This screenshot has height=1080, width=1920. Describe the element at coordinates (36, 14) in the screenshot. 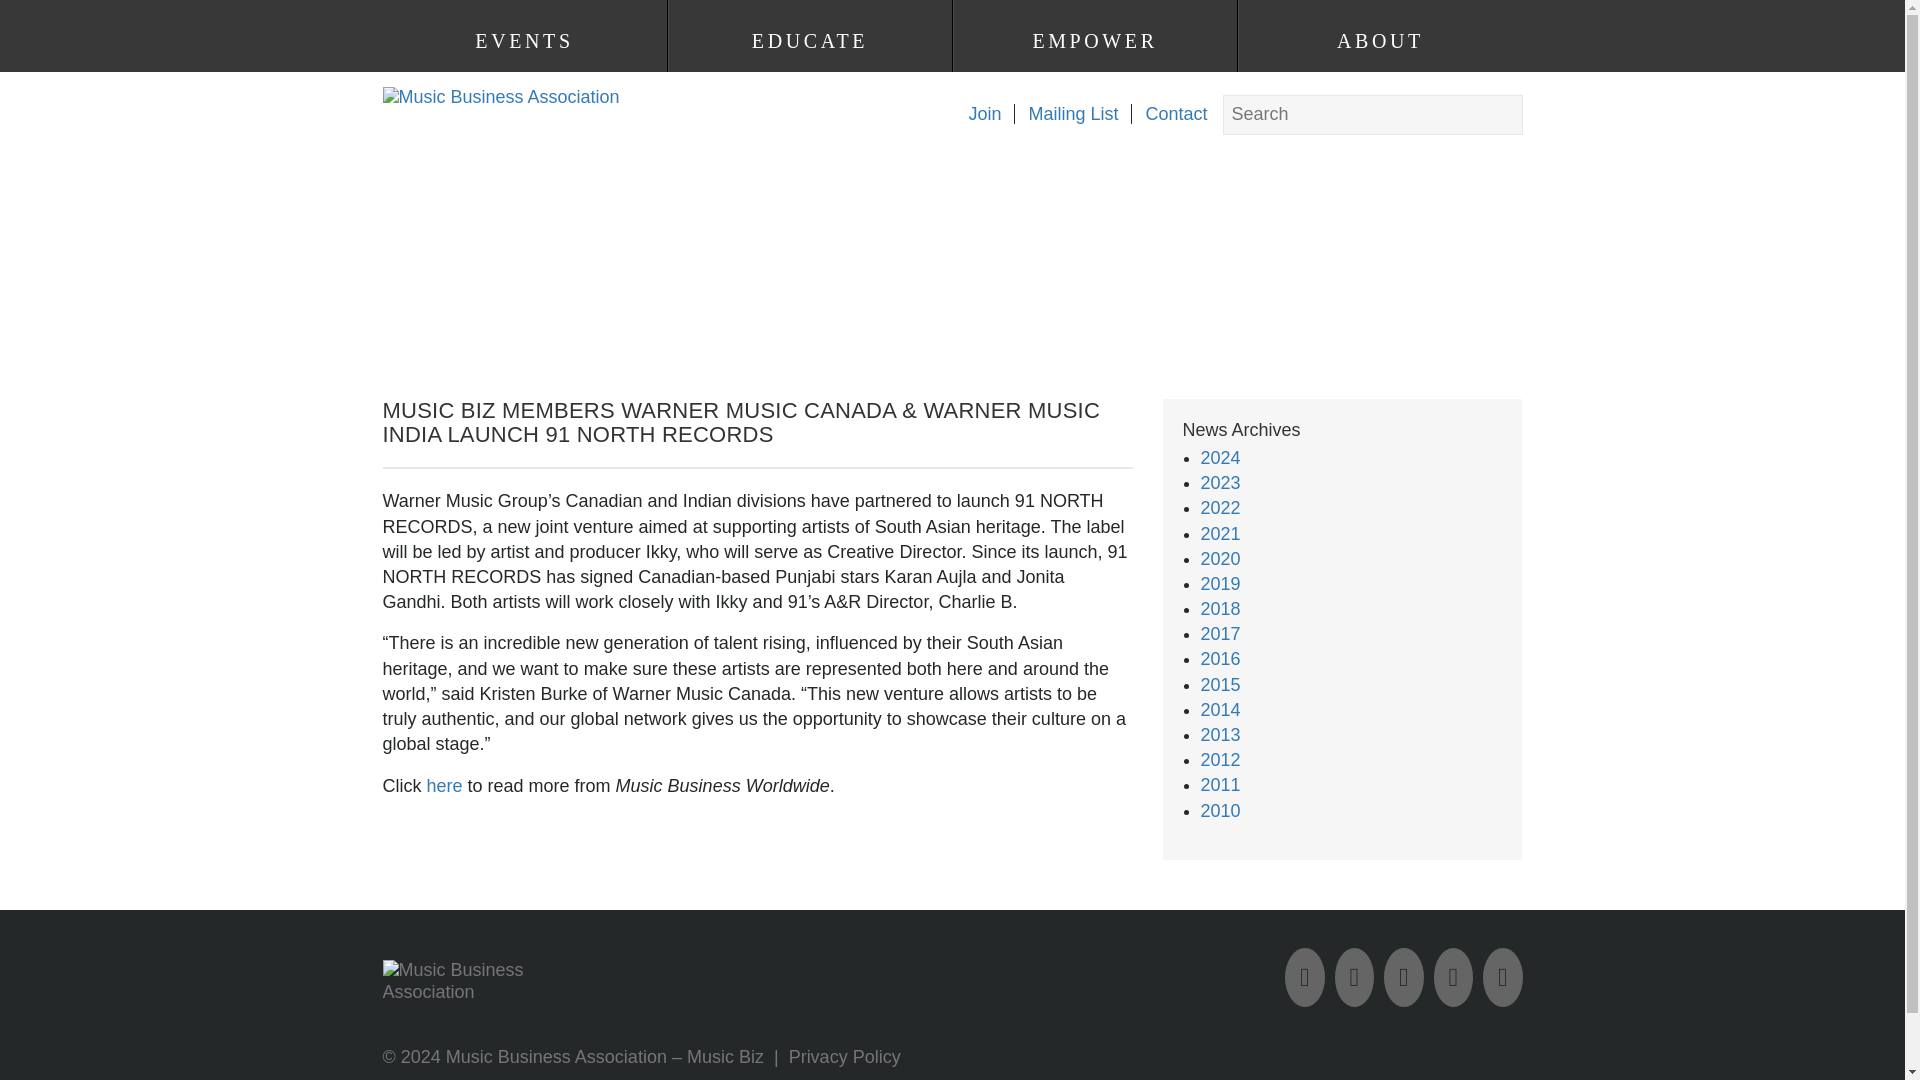

I see `Search` at that location.